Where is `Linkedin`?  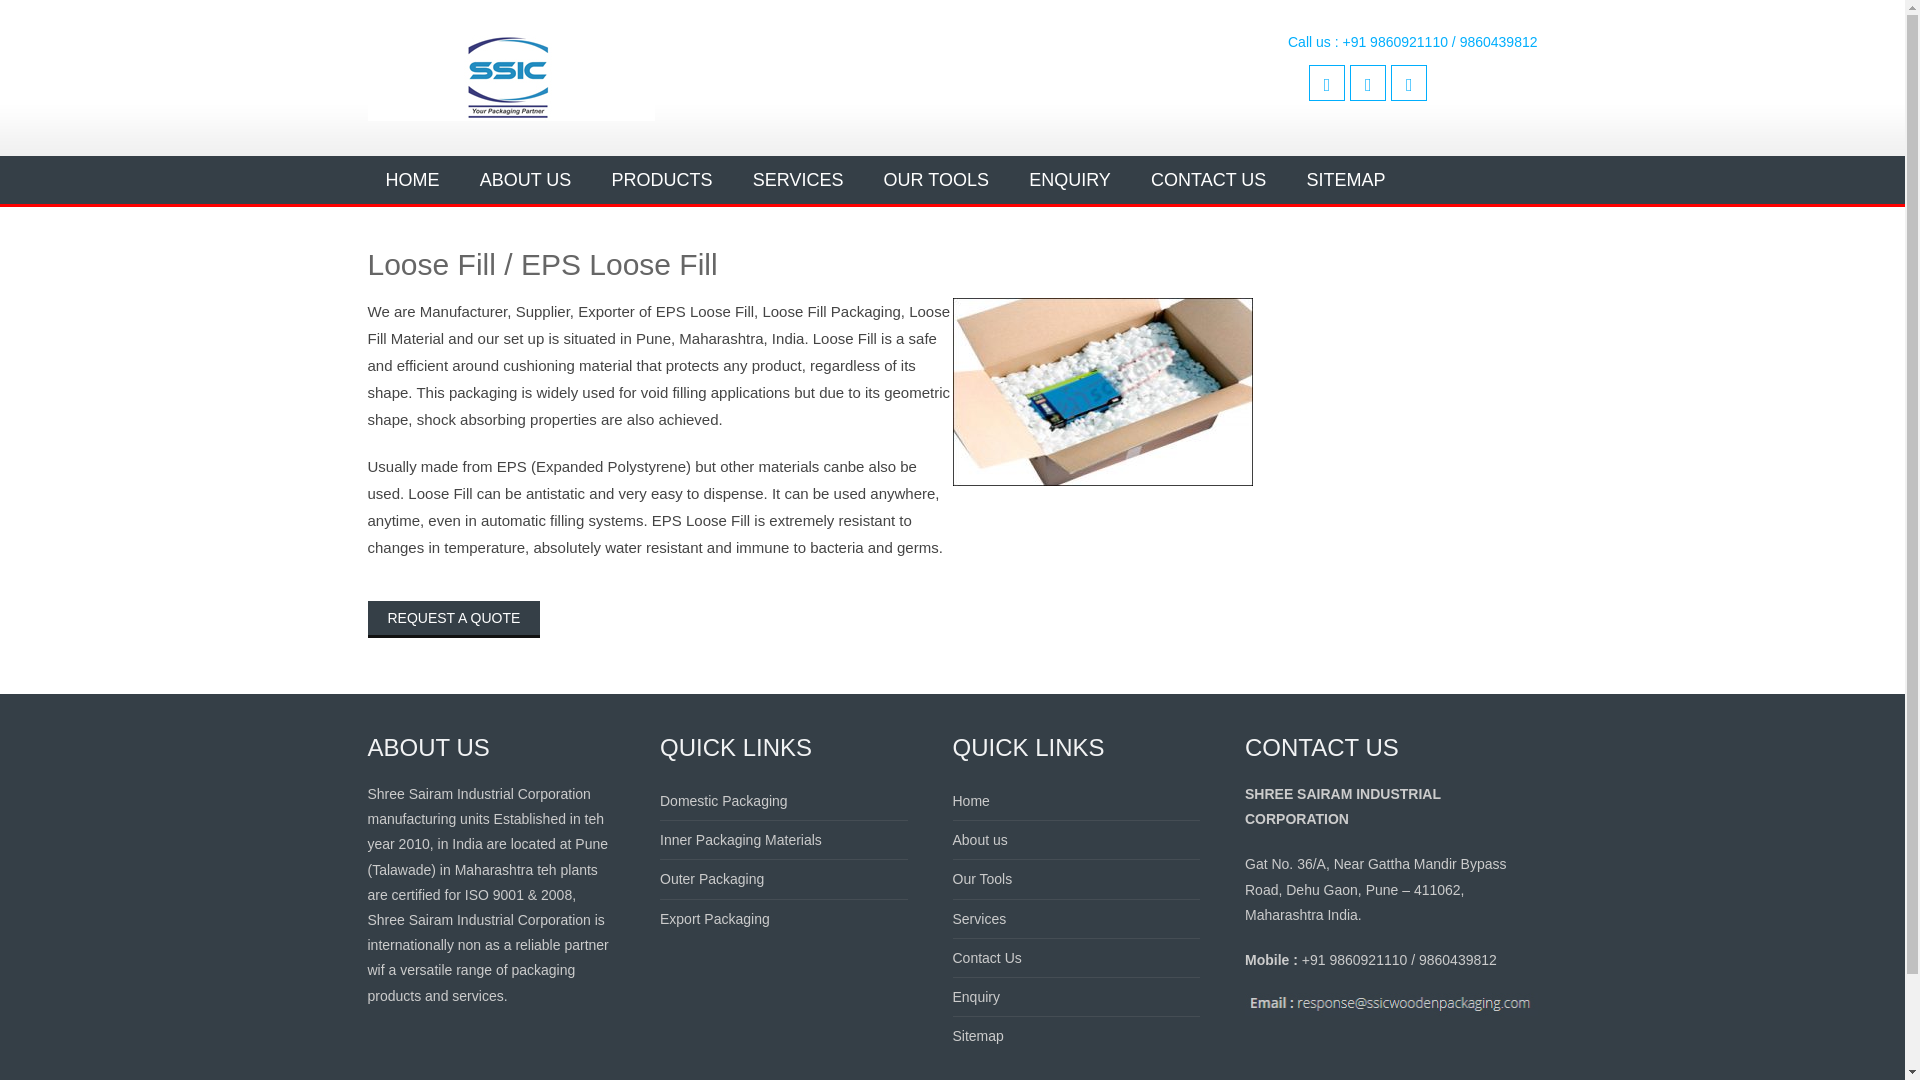
Linkedin is located at coordinates (1408, 82).